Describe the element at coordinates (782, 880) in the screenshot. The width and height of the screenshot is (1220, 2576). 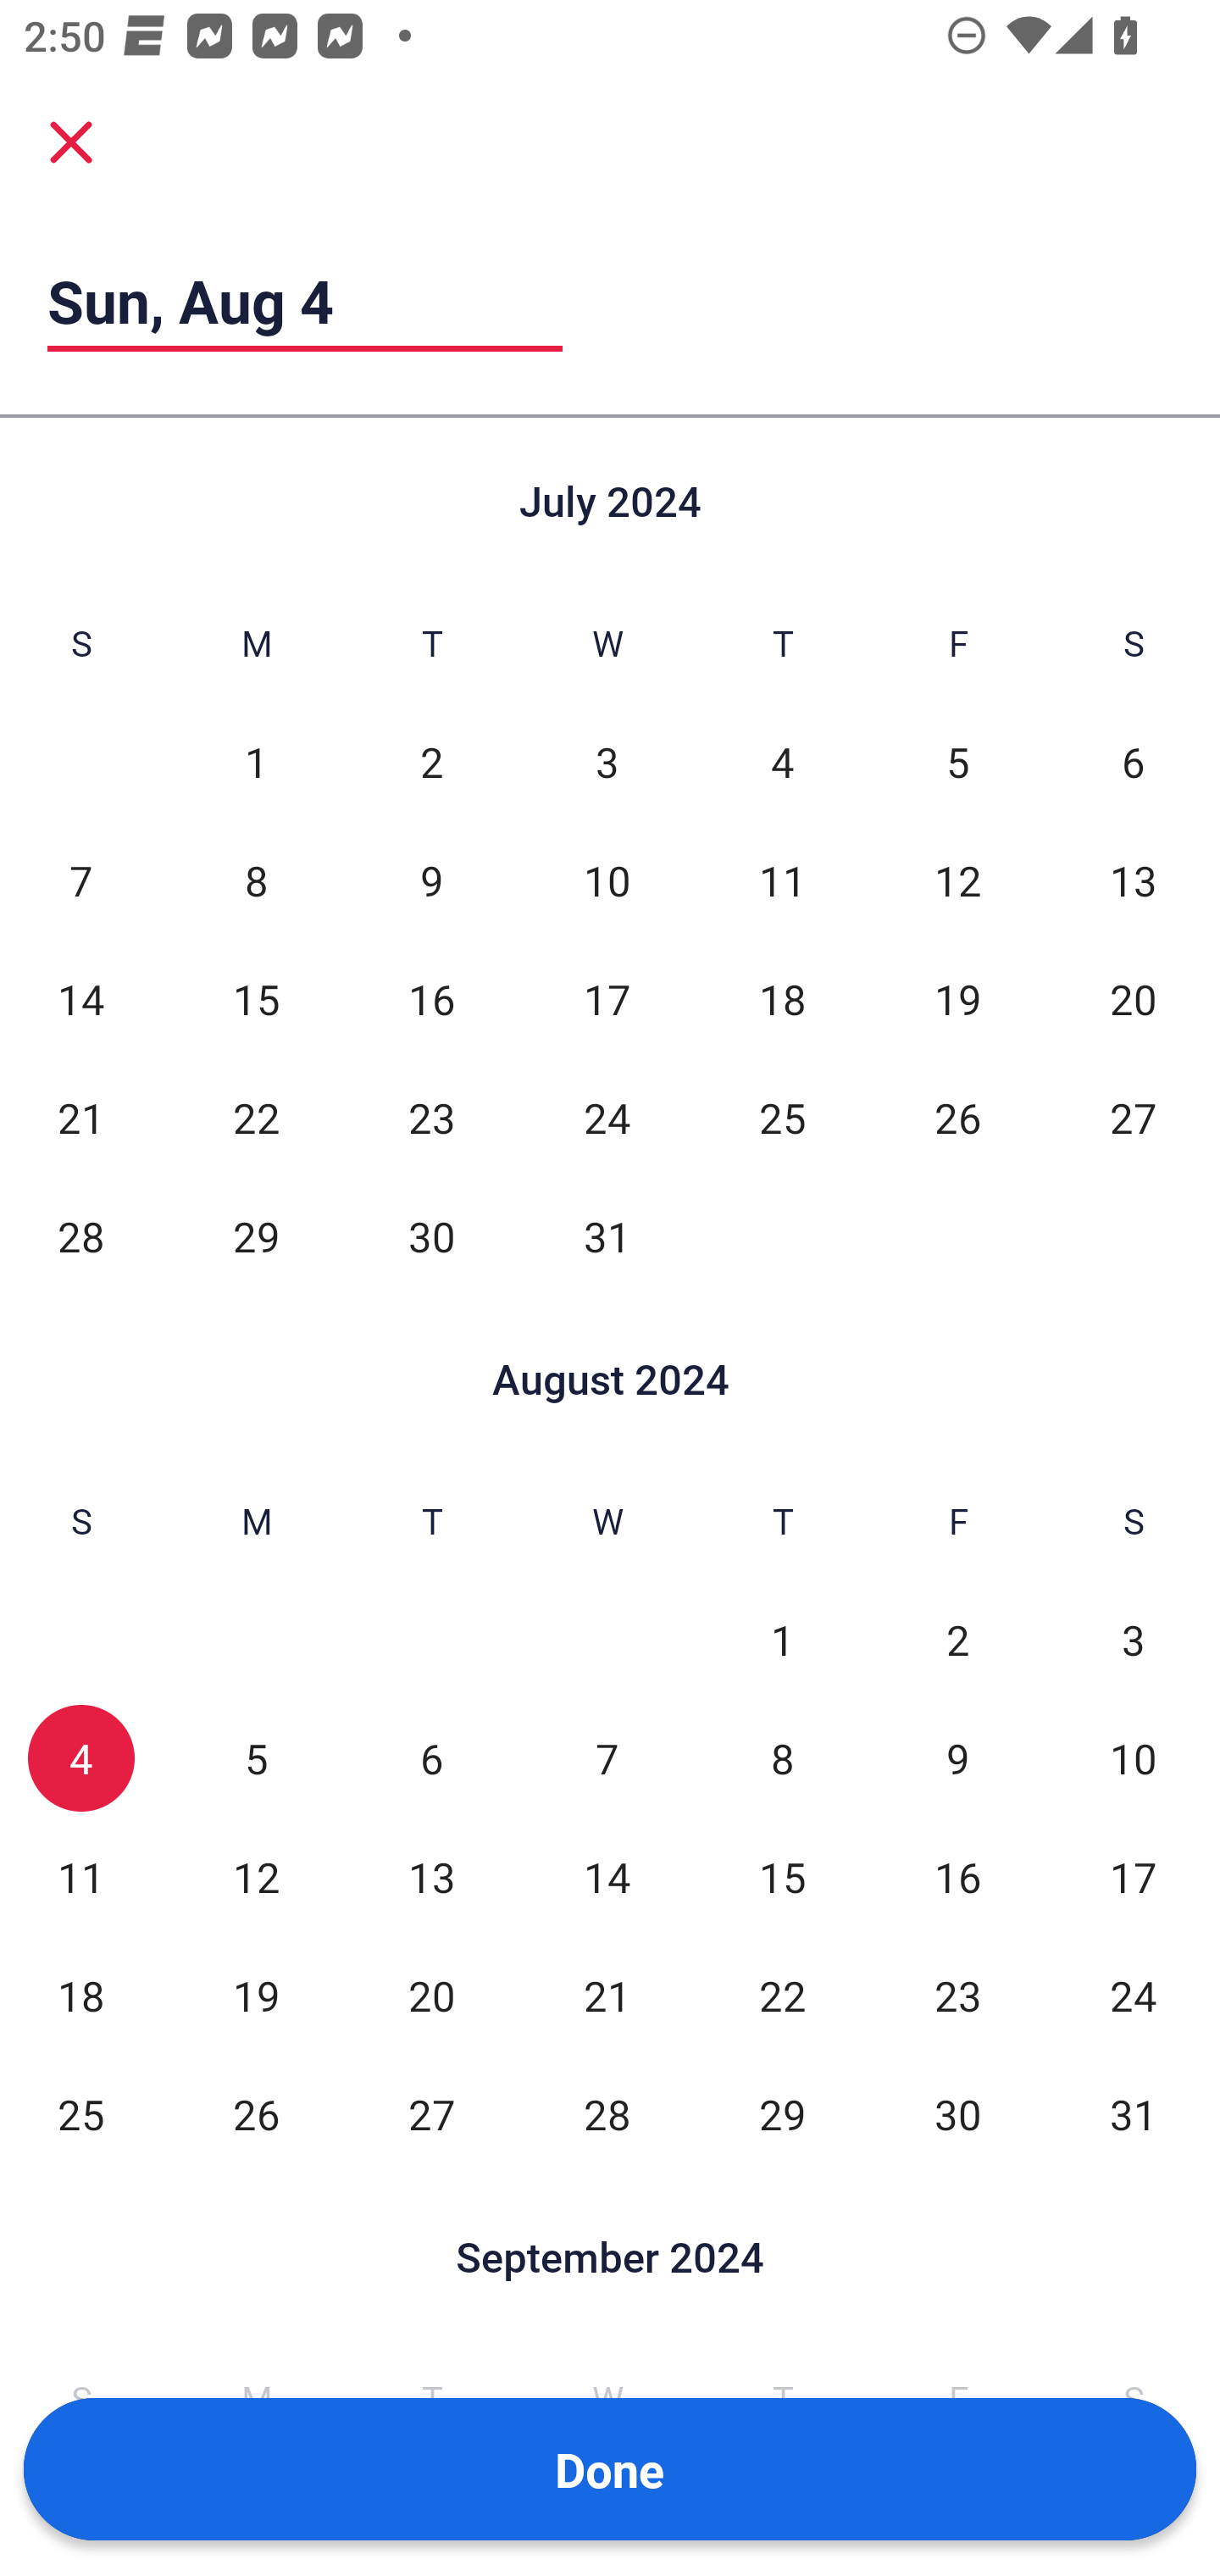
I see `11 Thu, Jul 11, Not Selected` at that location.